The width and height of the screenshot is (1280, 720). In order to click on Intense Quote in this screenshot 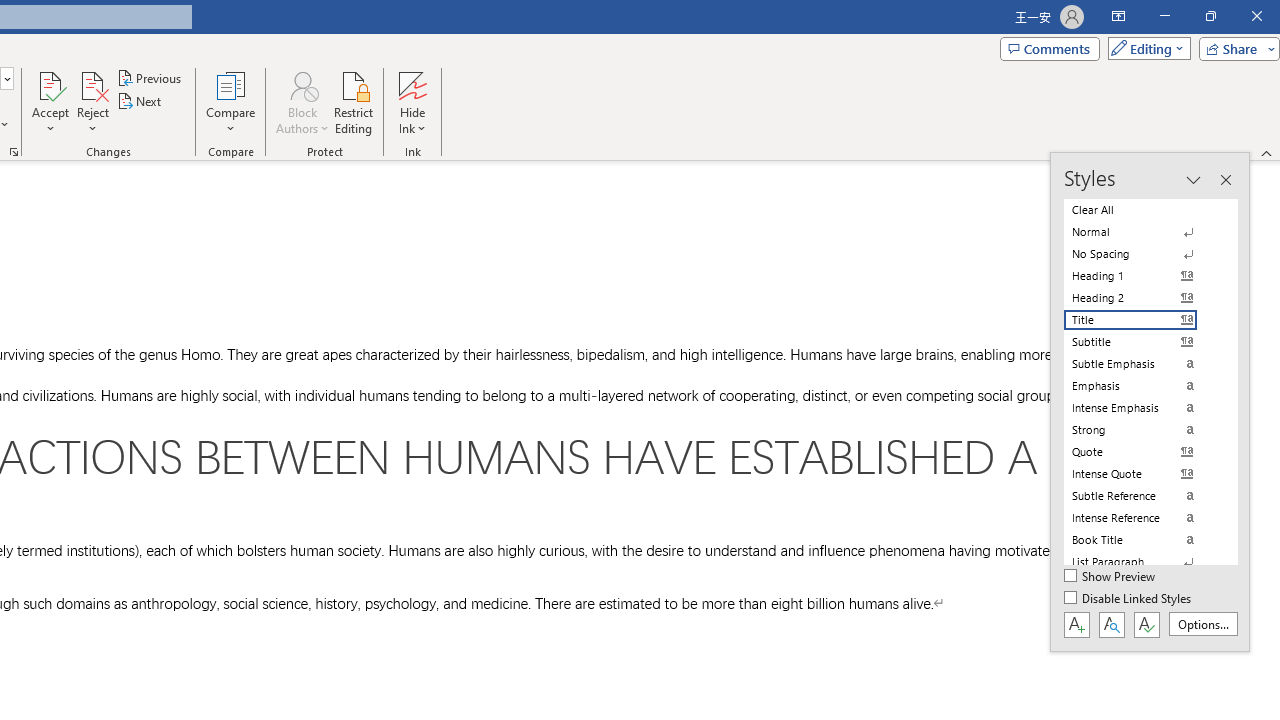, I will do `click(1142, 474)`.